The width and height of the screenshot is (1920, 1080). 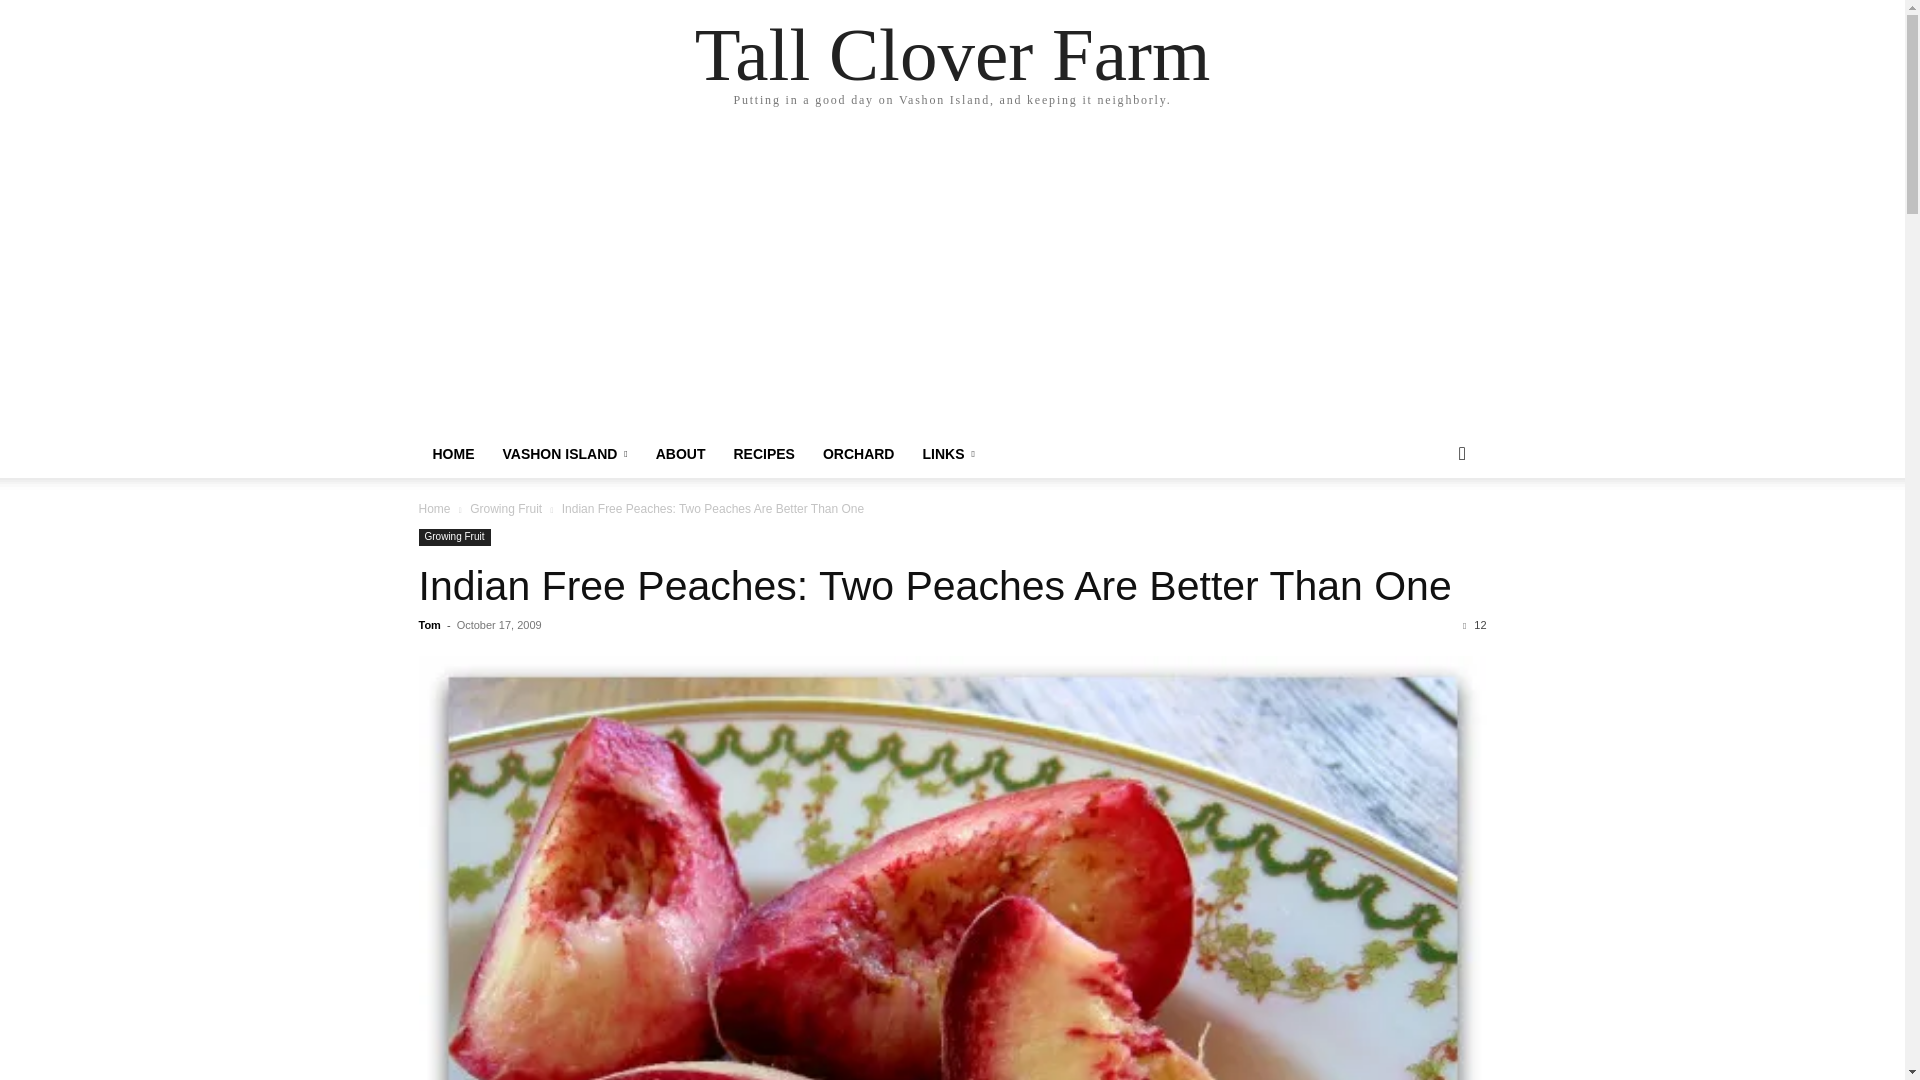 What do you see at coordinates (452, 454) in the screenshot?
I see `Tall Clover Farm` at bounding box center [452, 454].